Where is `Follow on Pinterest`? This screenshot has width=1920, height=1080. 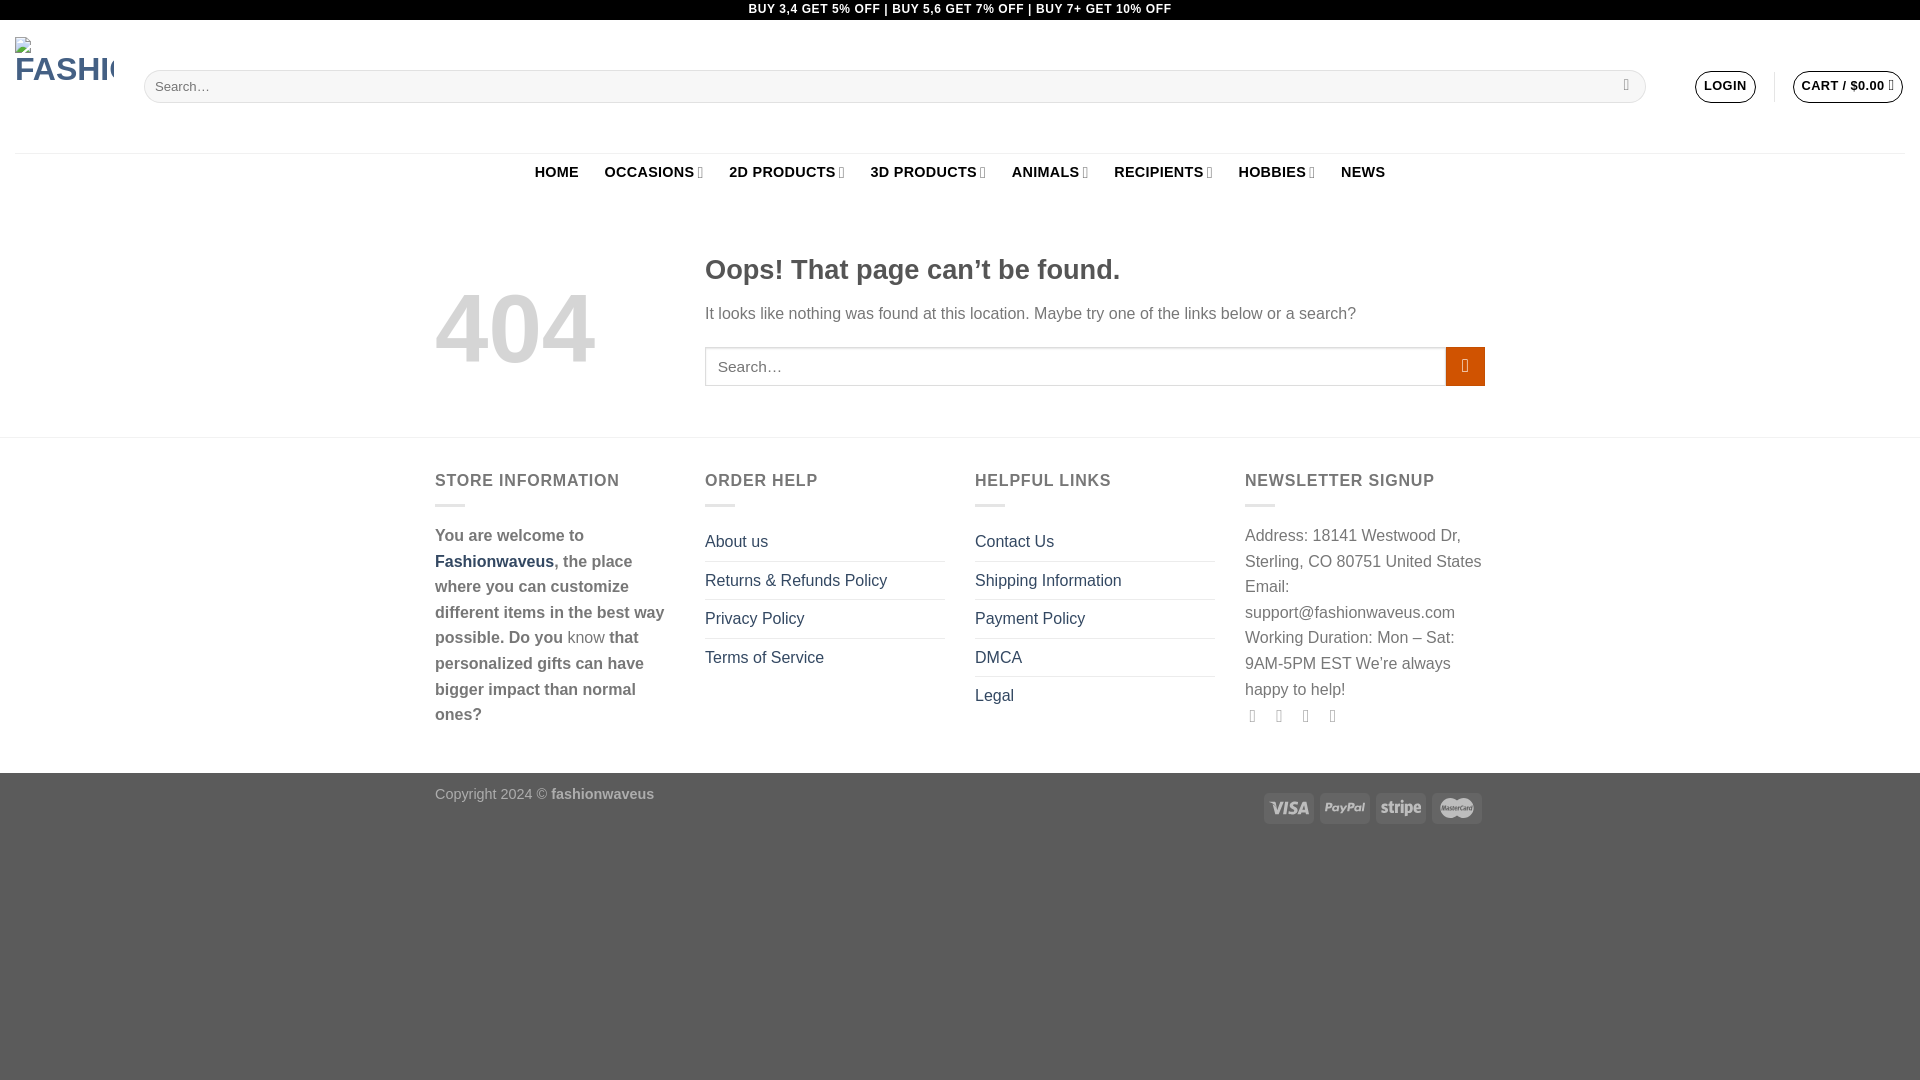
Follow on Pinterest is located at coordinates (1338, 716).